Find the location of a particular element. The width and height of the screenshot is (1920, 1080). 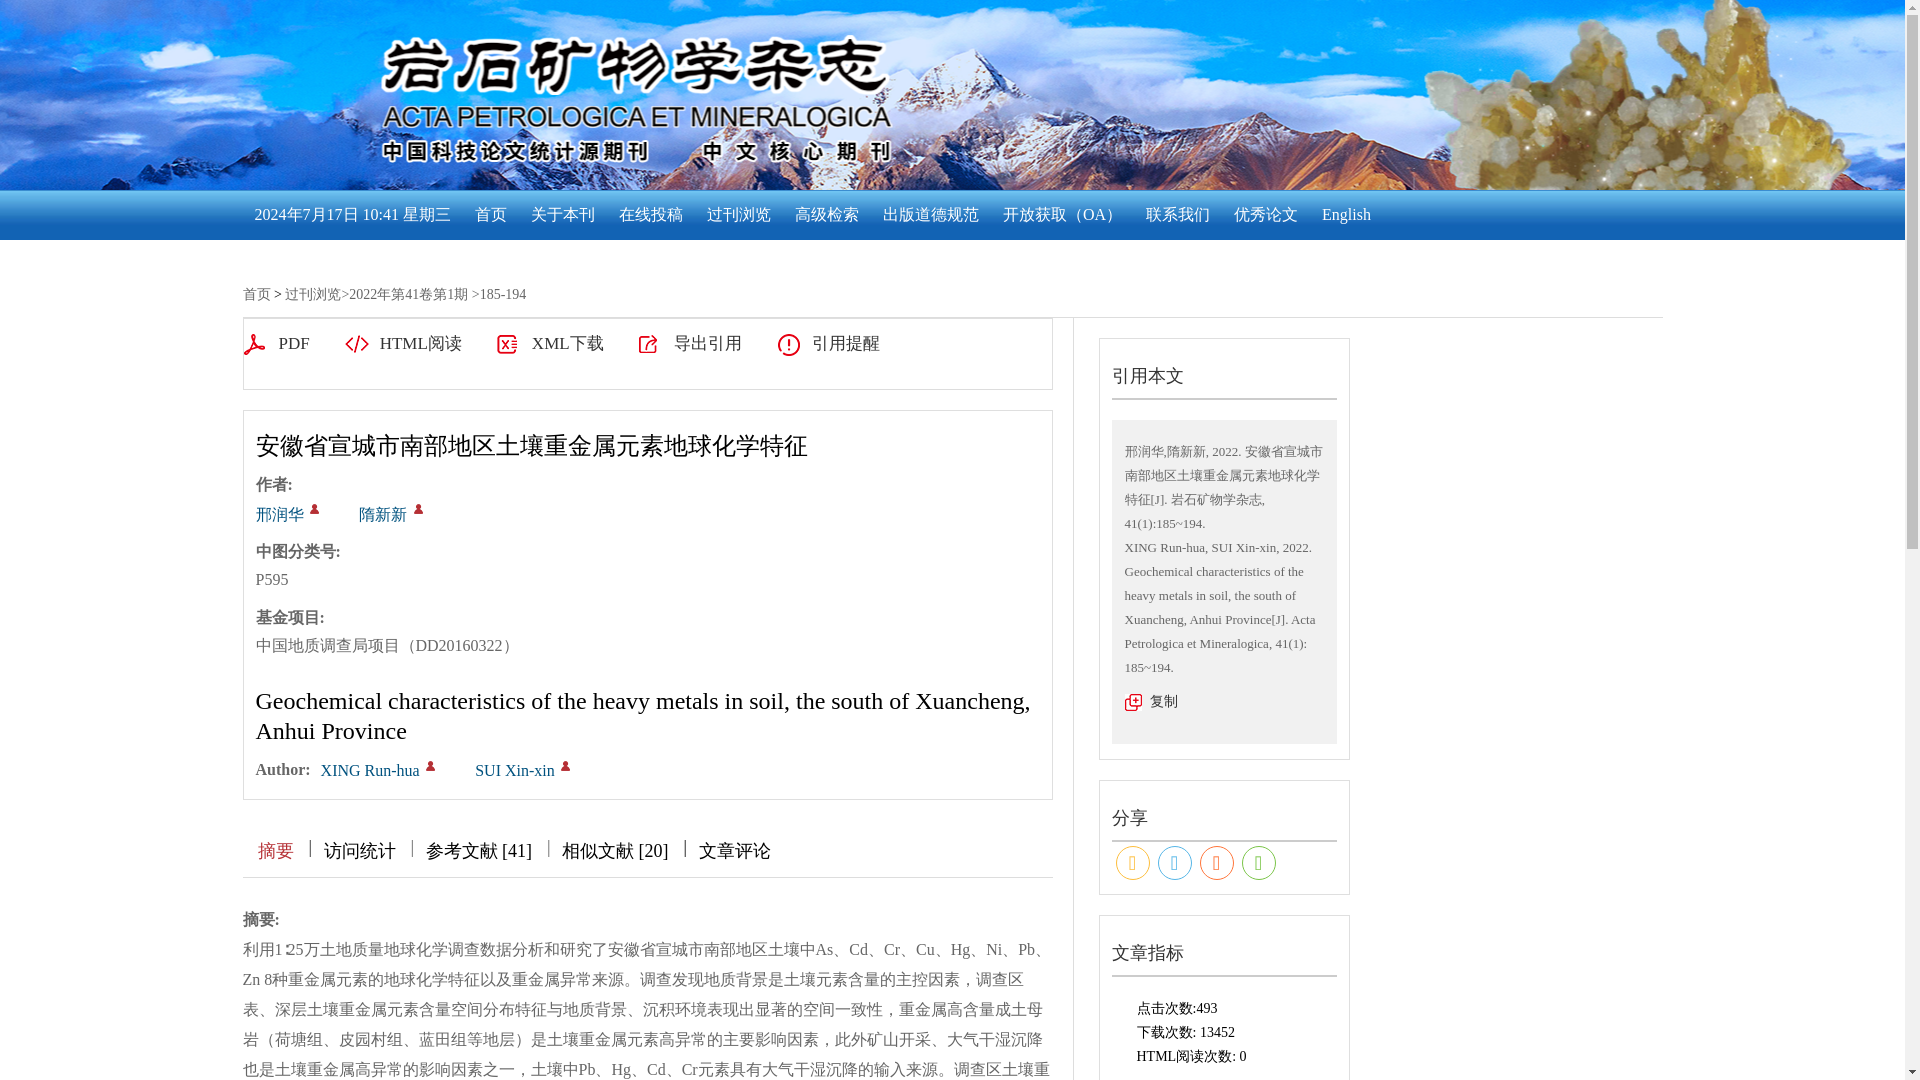

PDF is located at coordinates (276, 344).